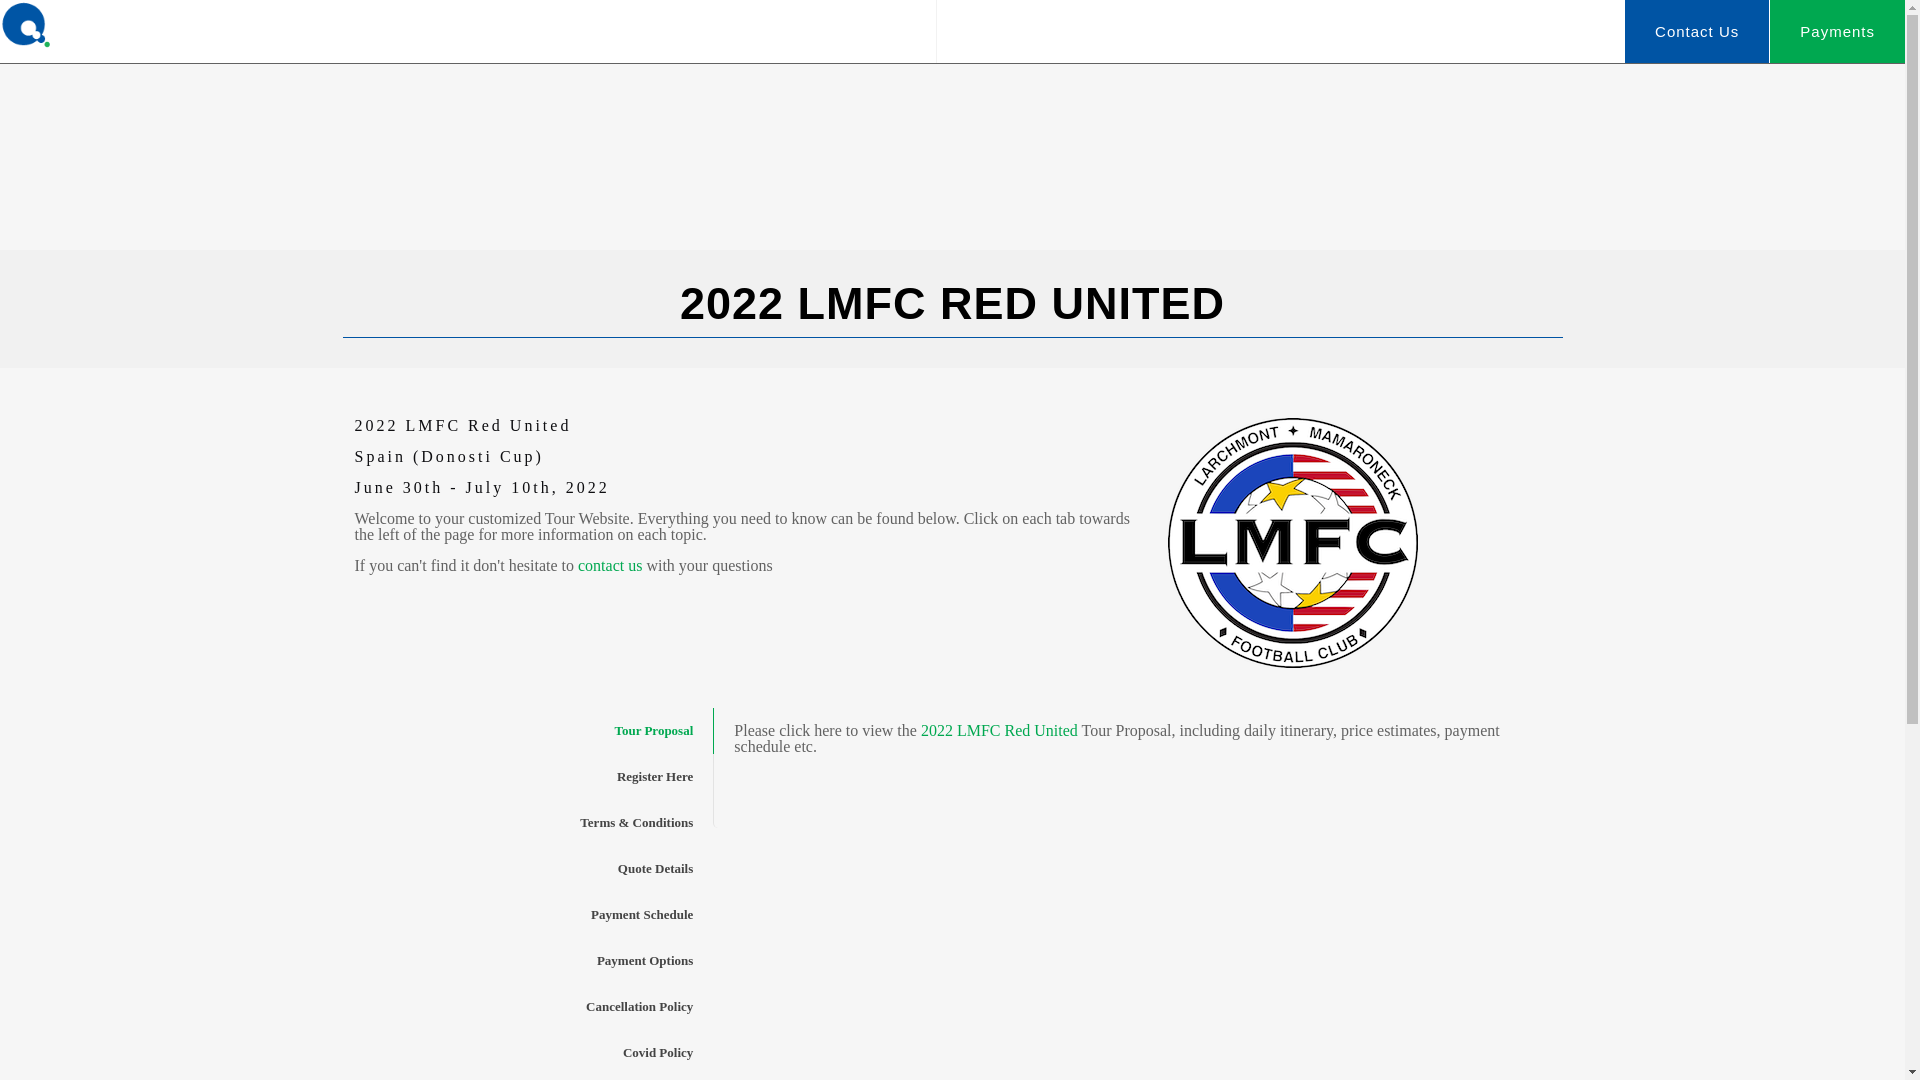 Image resolution: width=1920 pixels, height=1080 pixels. I want to click on Payment Options, so click(532, 960).